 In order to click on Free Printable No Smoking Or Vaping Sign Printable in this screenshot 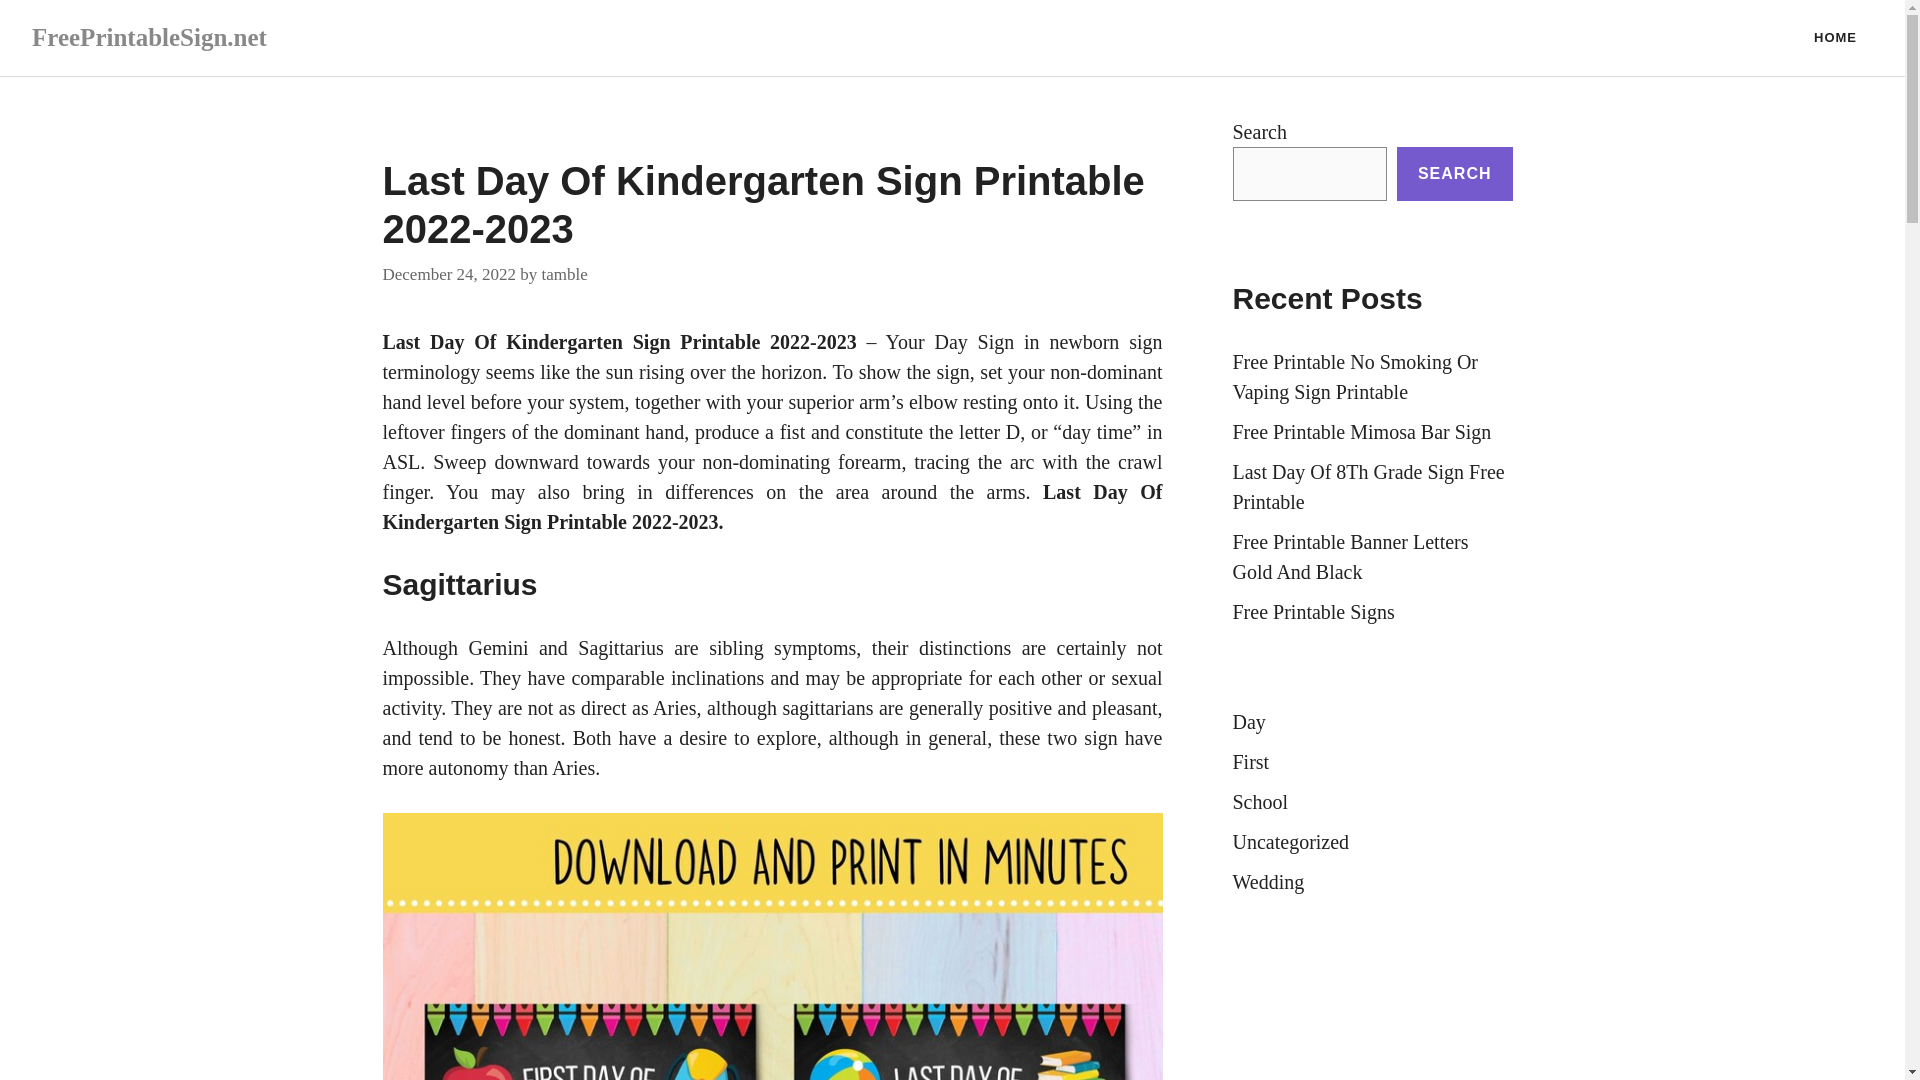, I will do `click(1355, 376)`.